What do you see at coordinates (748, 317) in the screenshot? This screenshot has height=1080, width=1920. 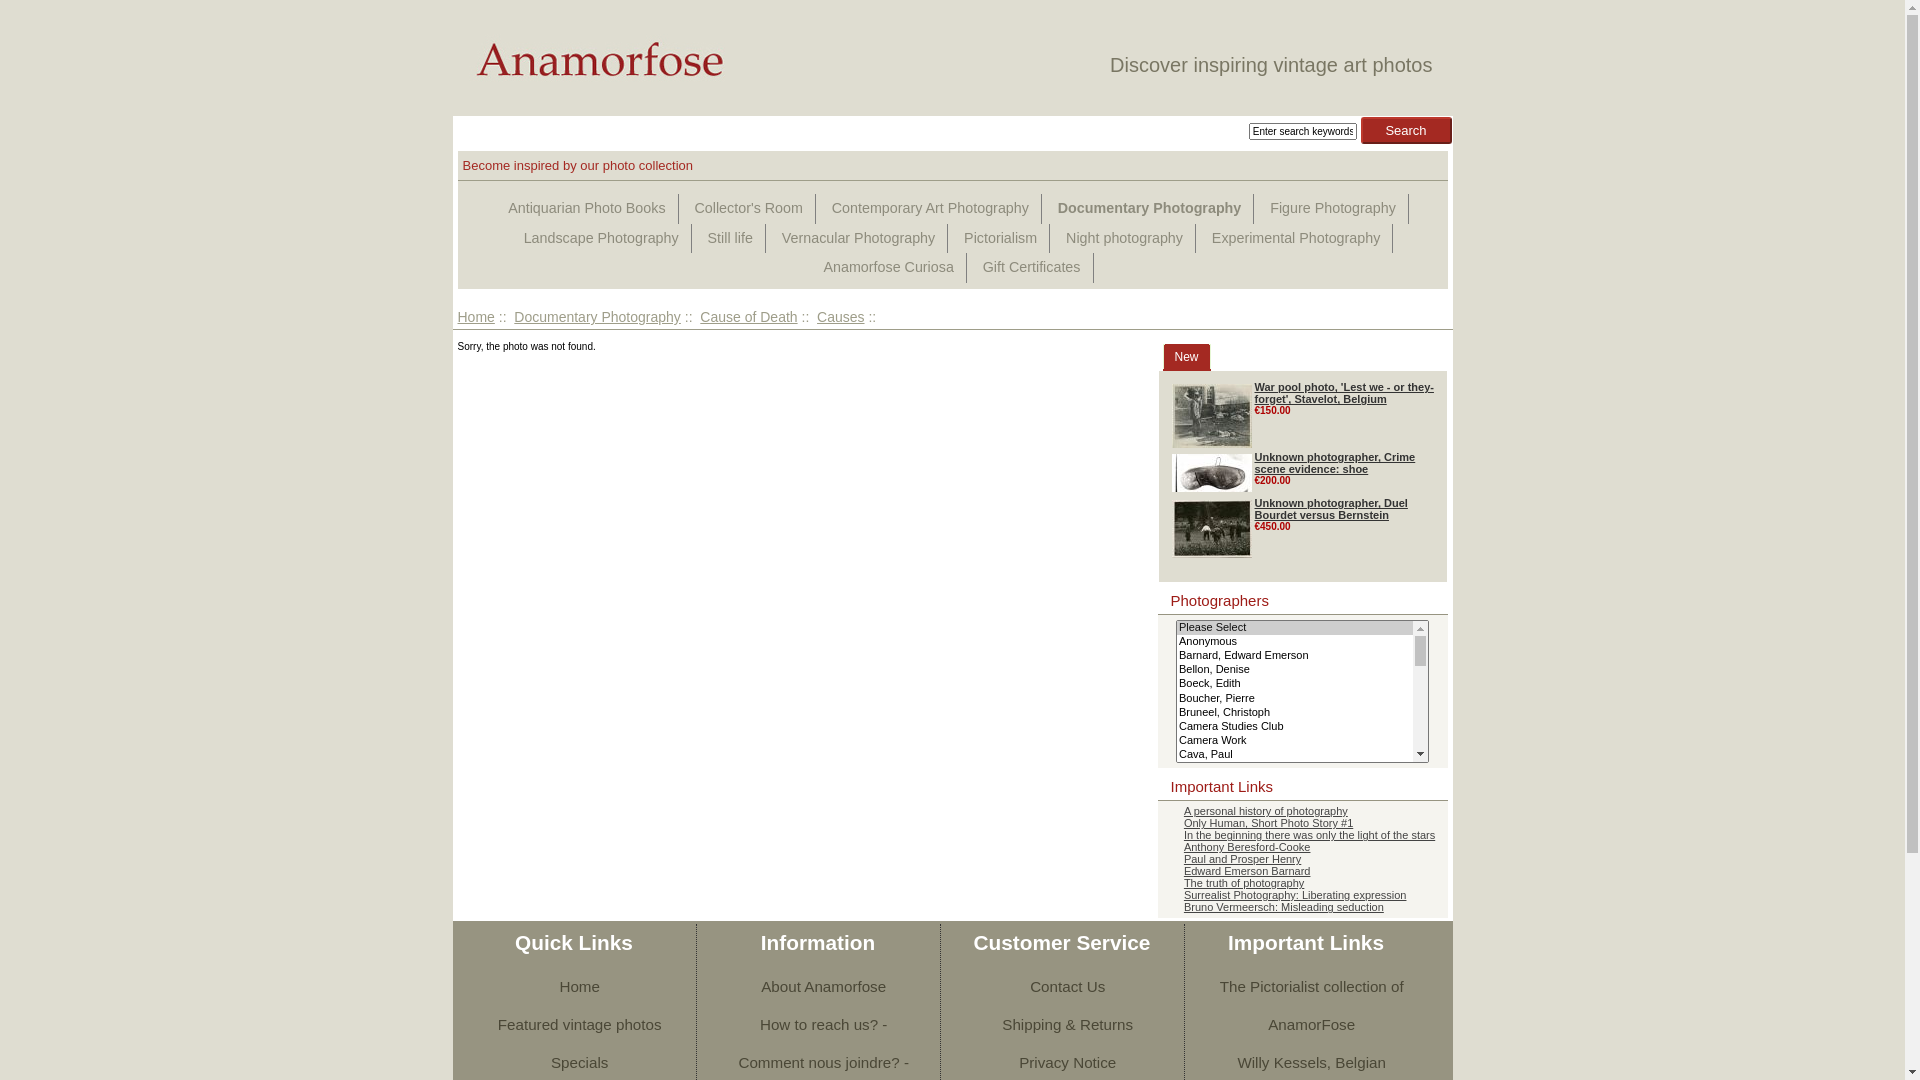 I see `Cause of Death` at bounding box center [748, 317].